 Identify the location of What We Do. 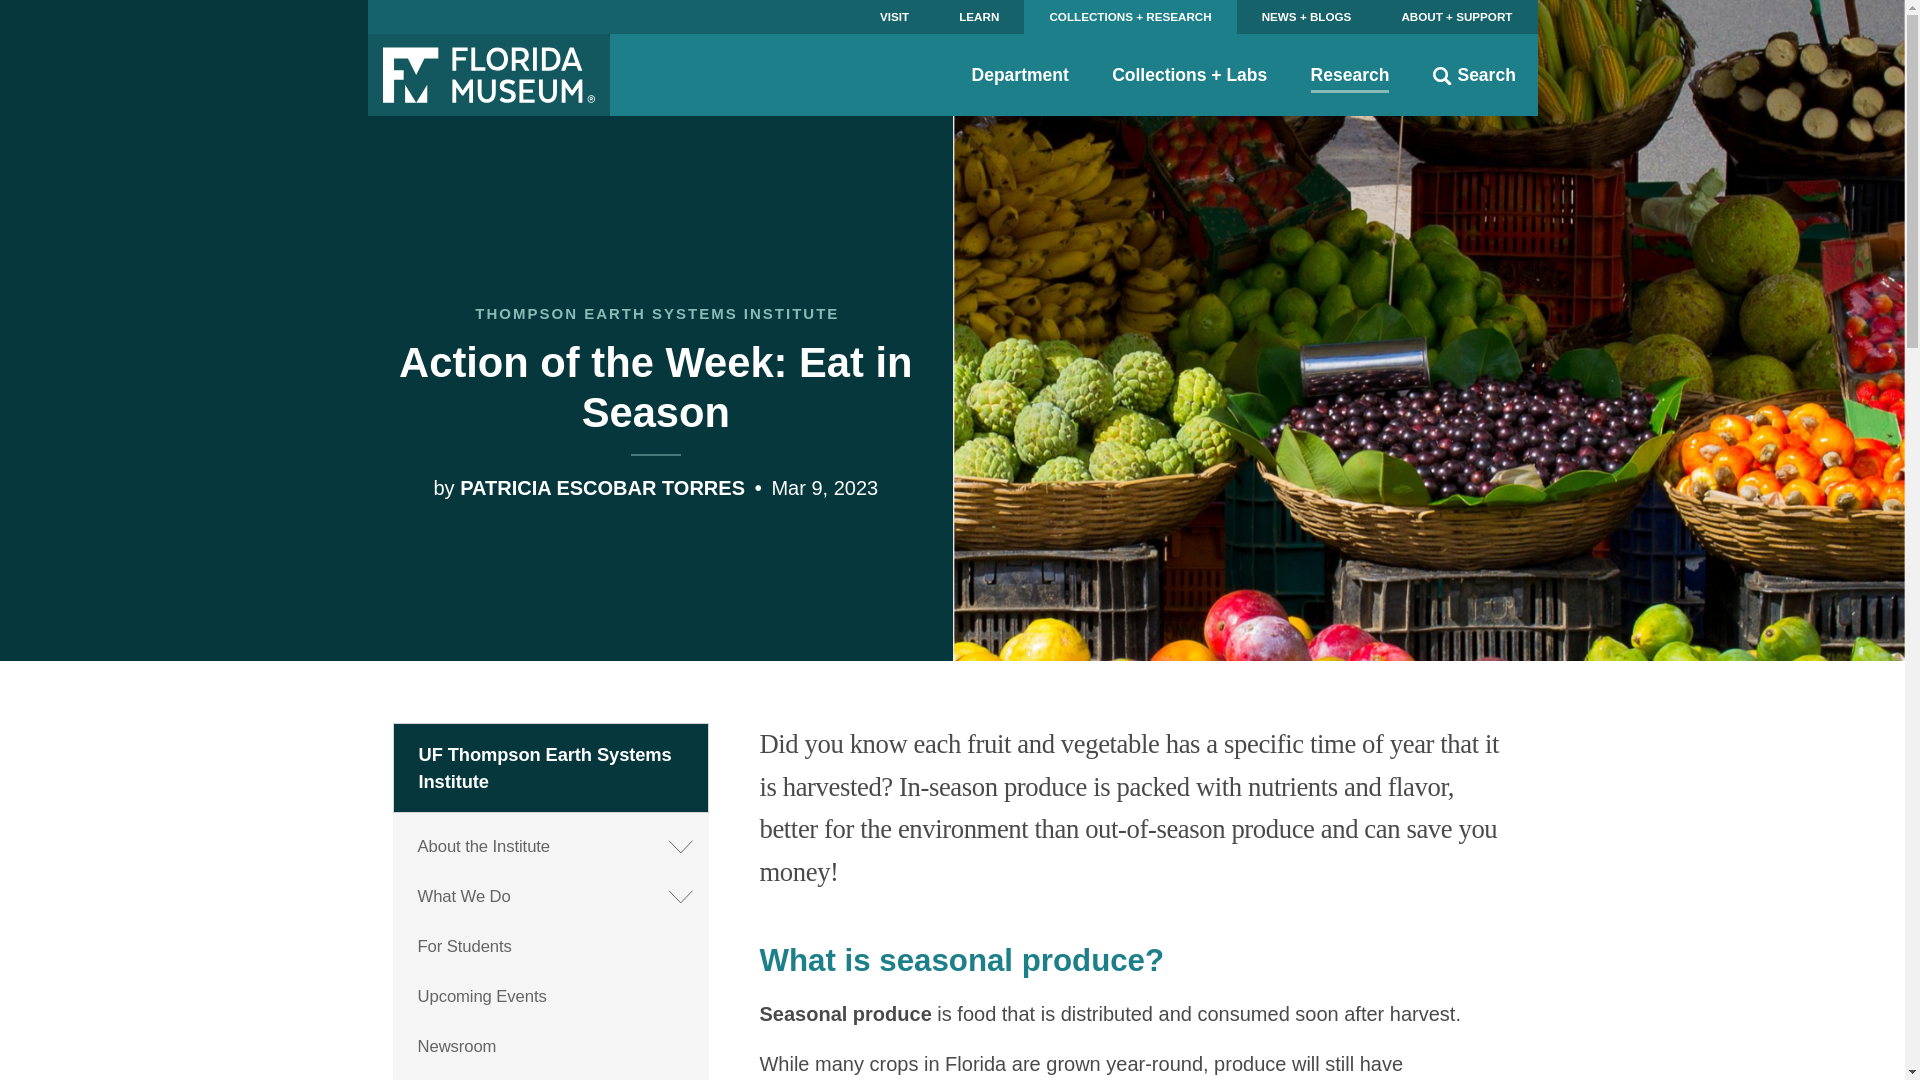
(552, 896).